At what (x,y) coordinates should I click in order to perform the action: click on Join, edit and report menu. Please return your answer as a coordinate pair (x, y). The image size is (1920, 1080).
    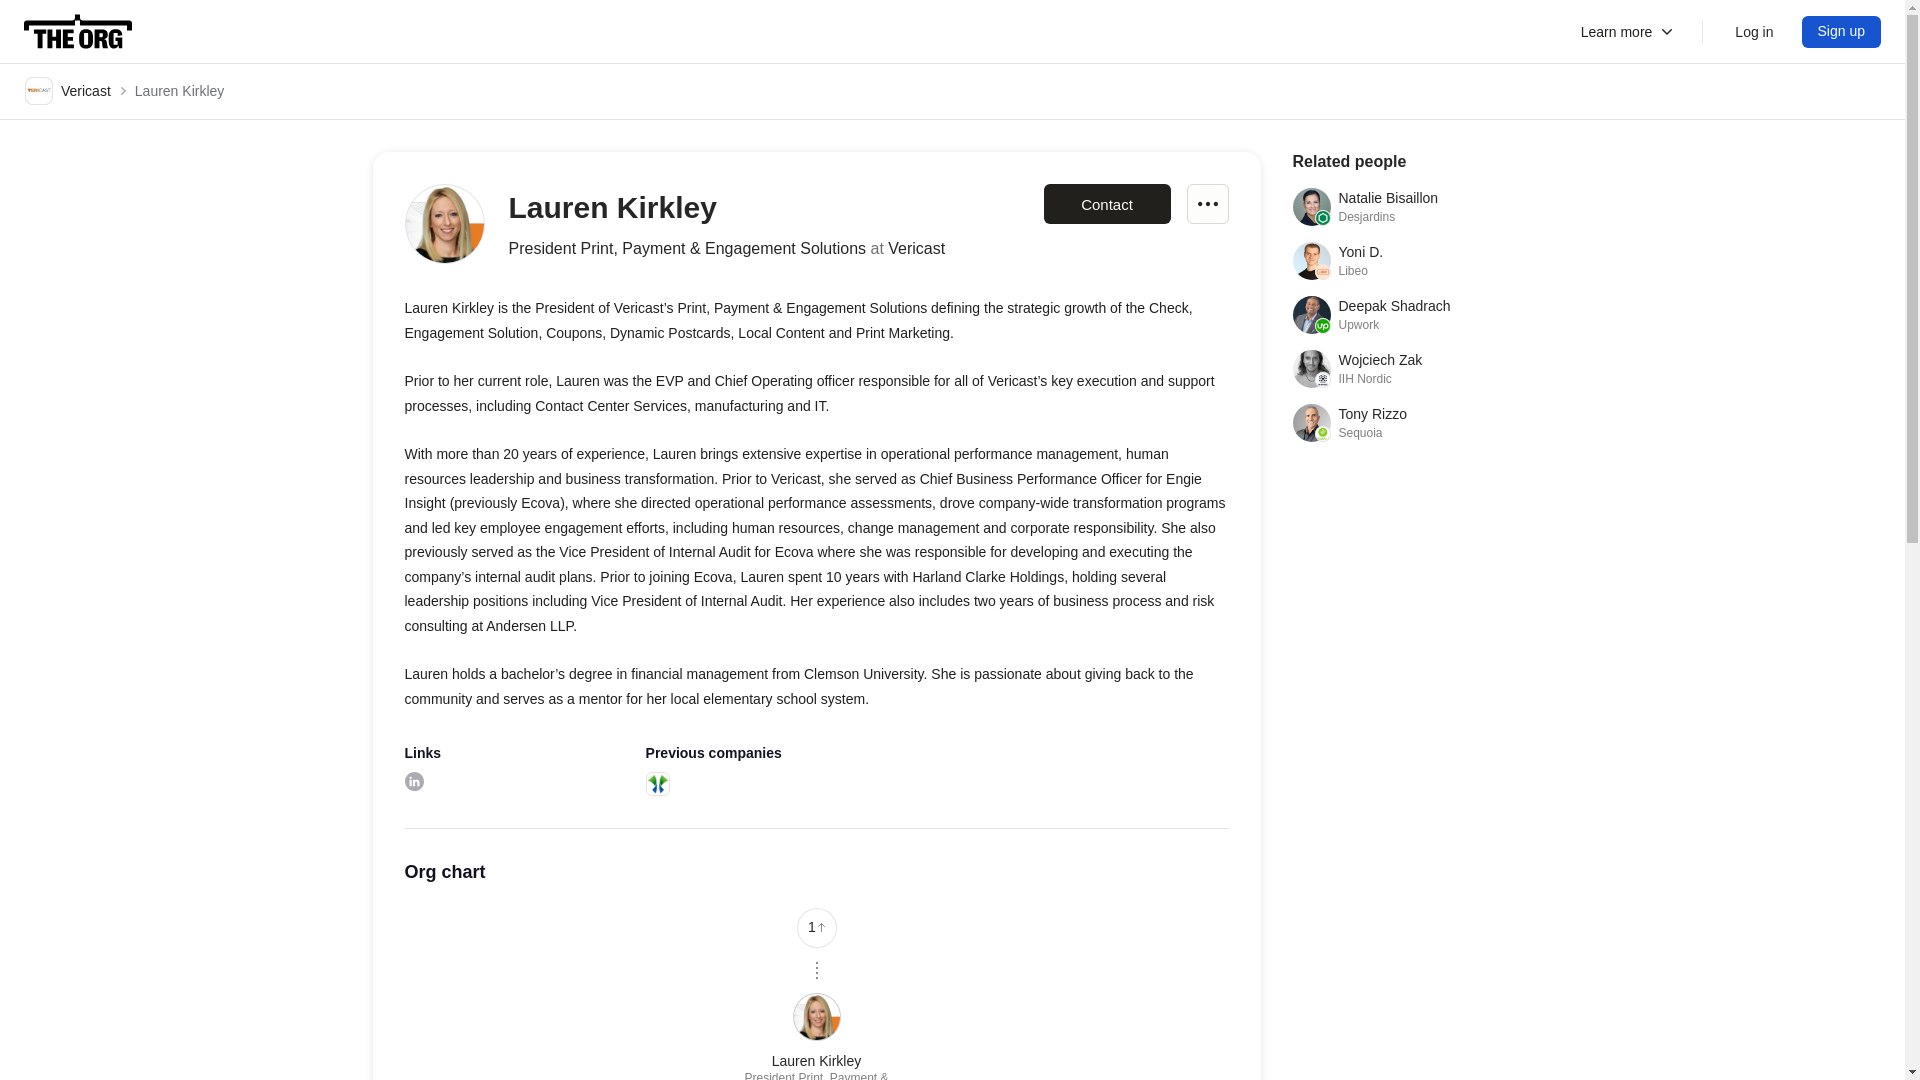
    Looking at the image, I should click on (1412, 260).